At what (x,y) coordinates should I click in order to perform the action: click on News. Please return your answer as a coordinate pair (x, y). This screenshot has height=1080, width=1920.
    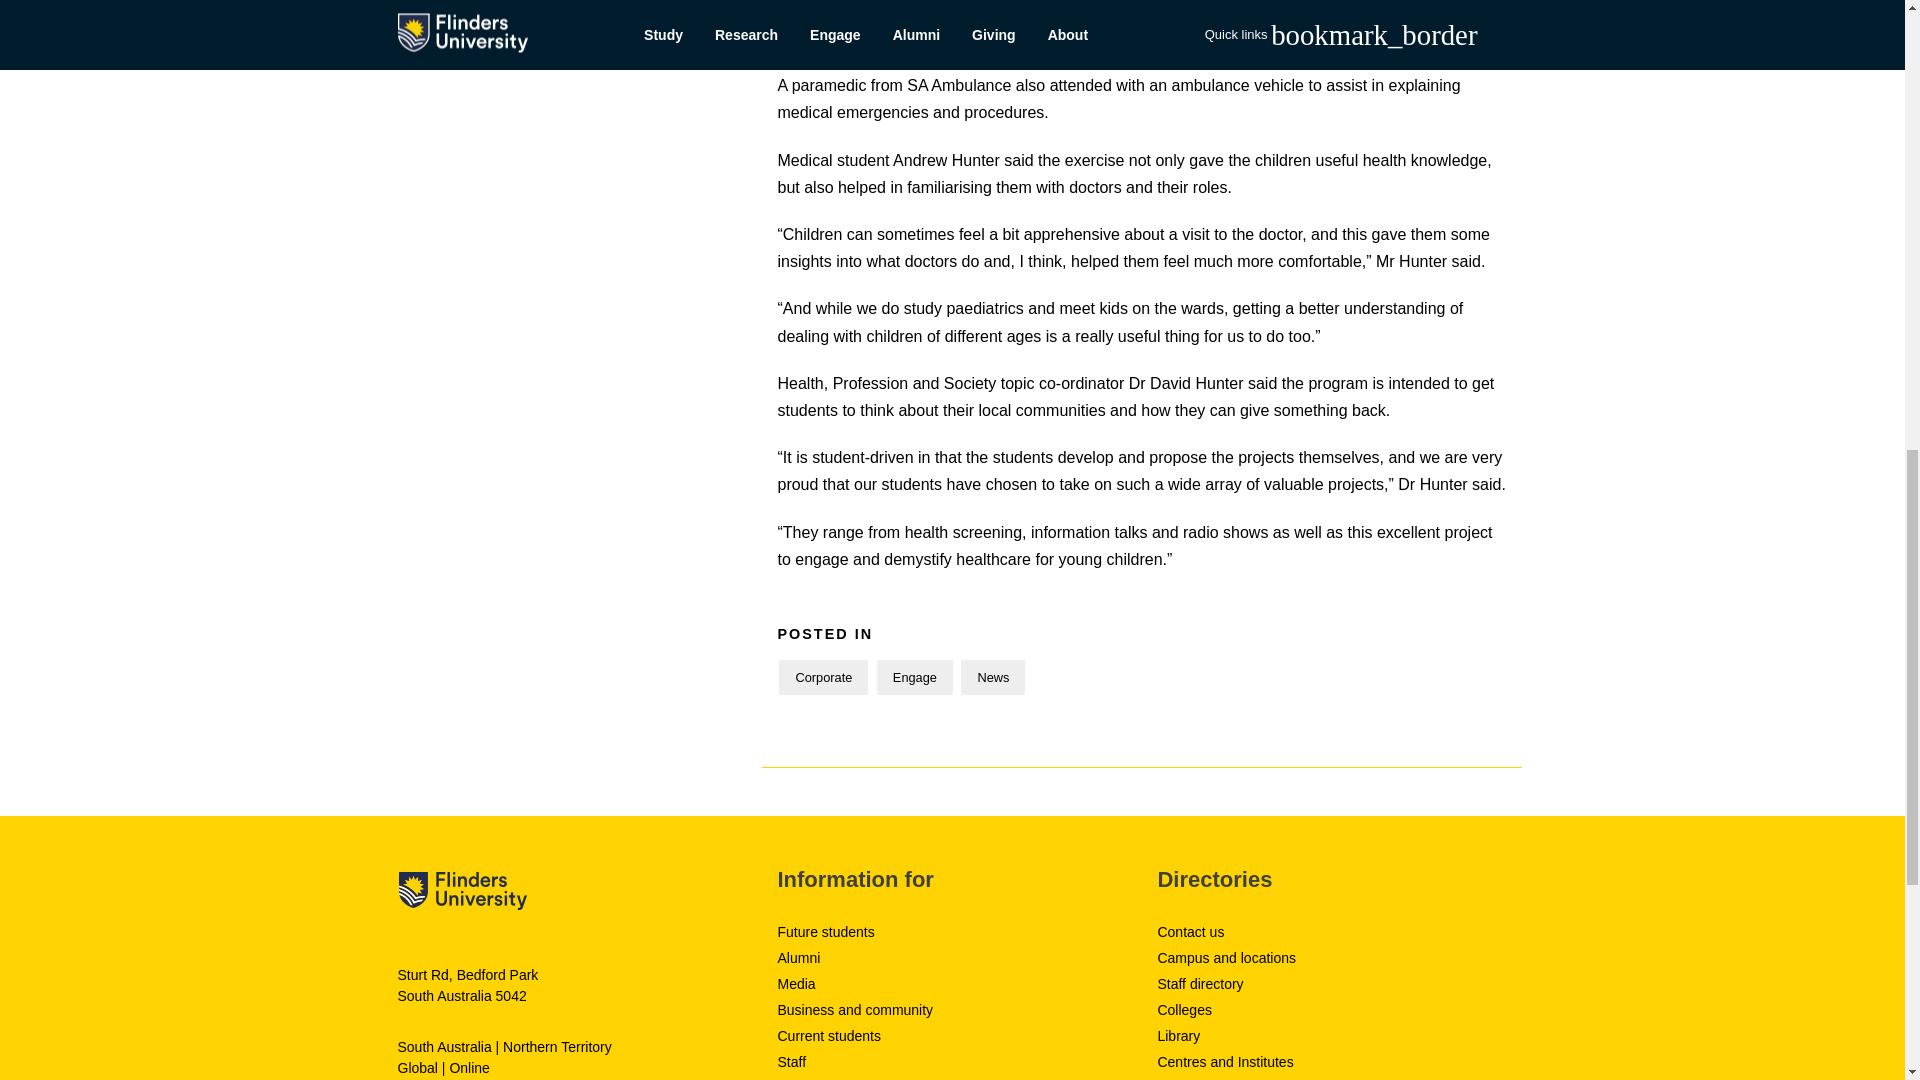
    Looking at the image, I should click on (993, 677).